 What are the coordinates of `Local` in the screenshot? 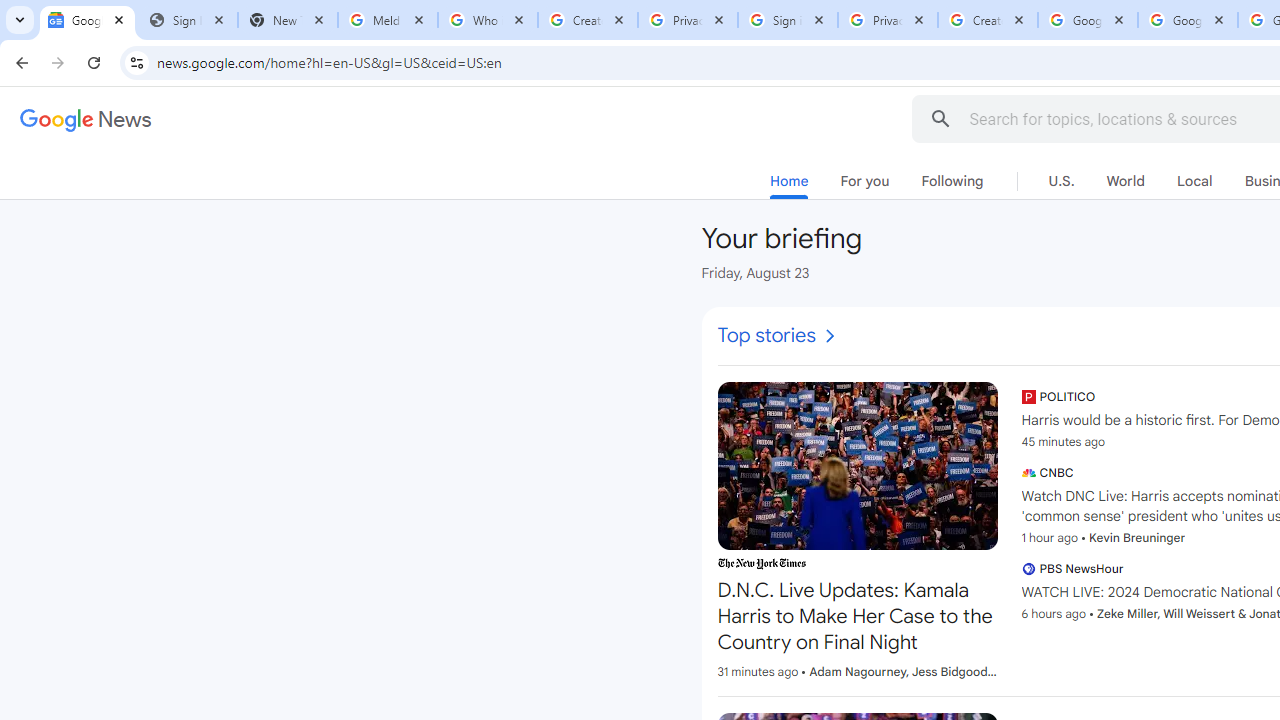 It's located at (1194, 181).